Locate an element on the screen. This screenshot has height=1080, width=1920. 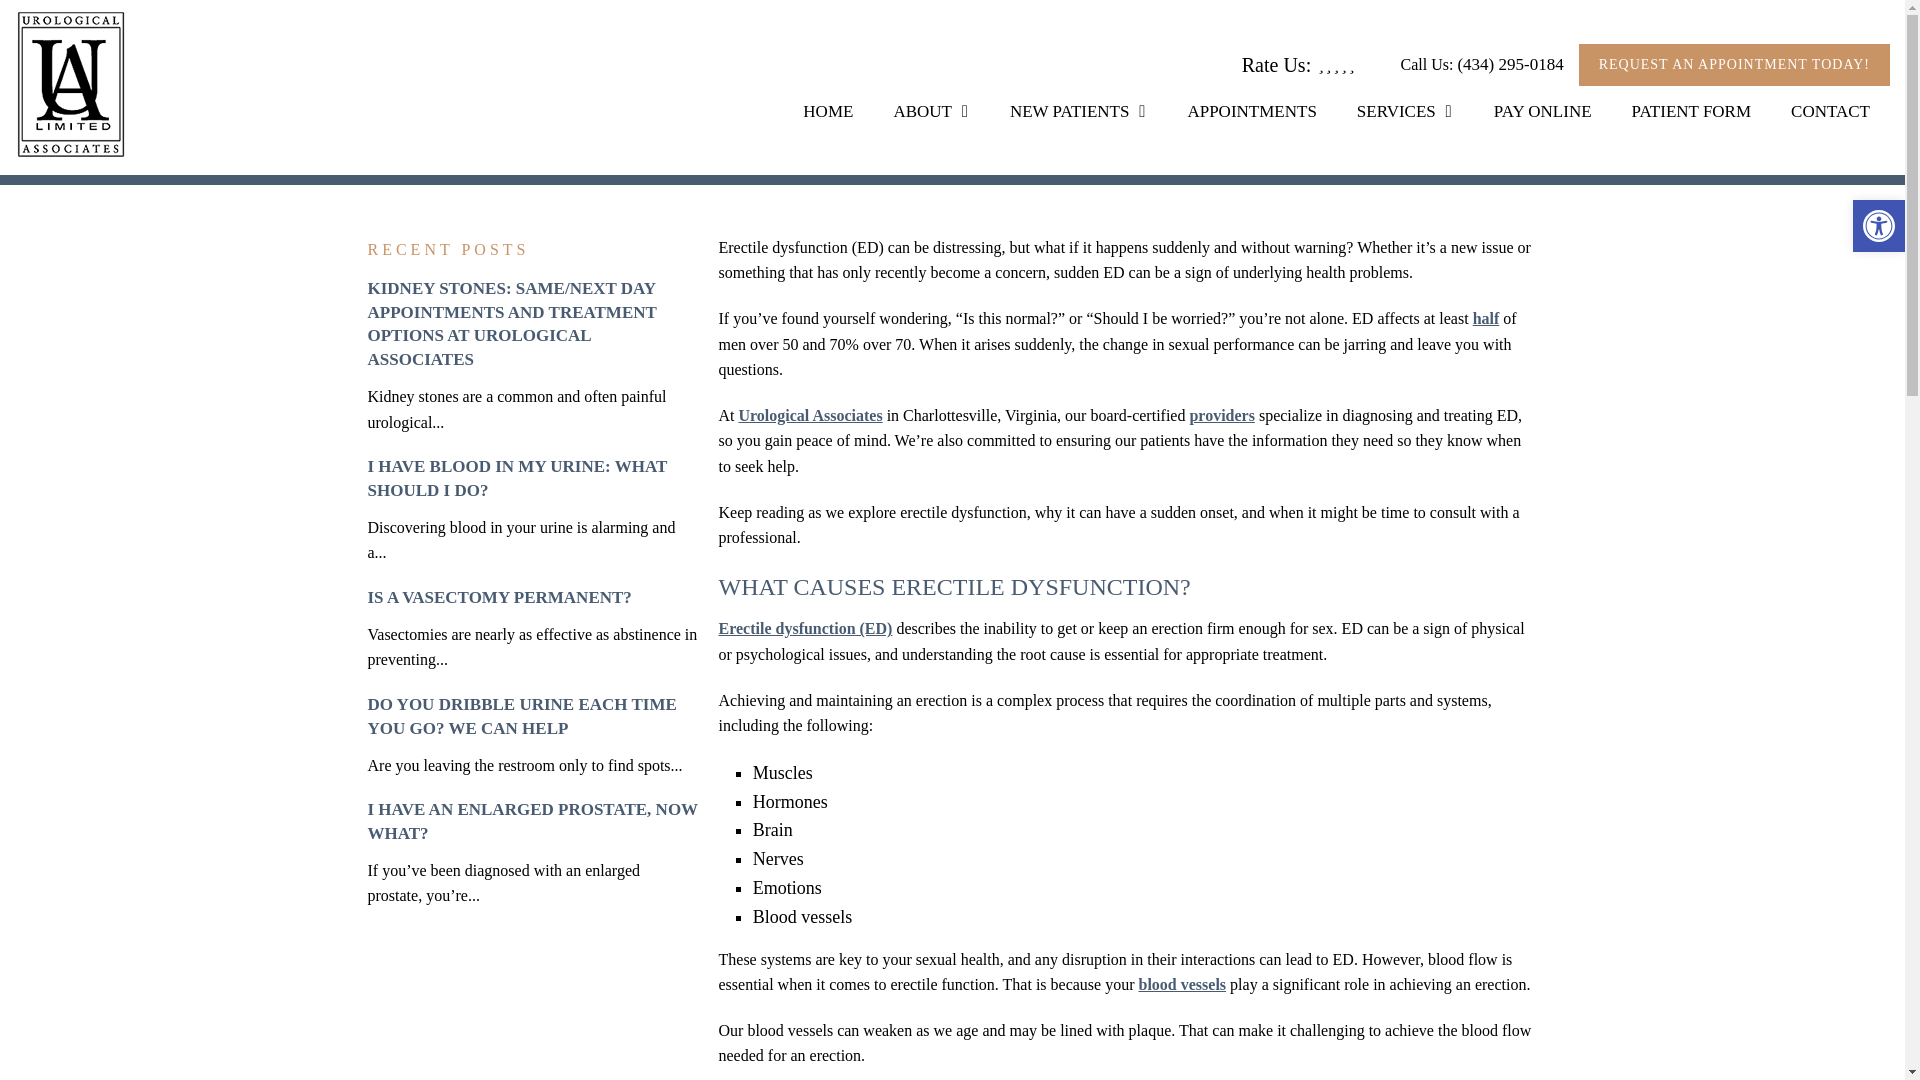
ABOUT is located at coordinates (932, 111).